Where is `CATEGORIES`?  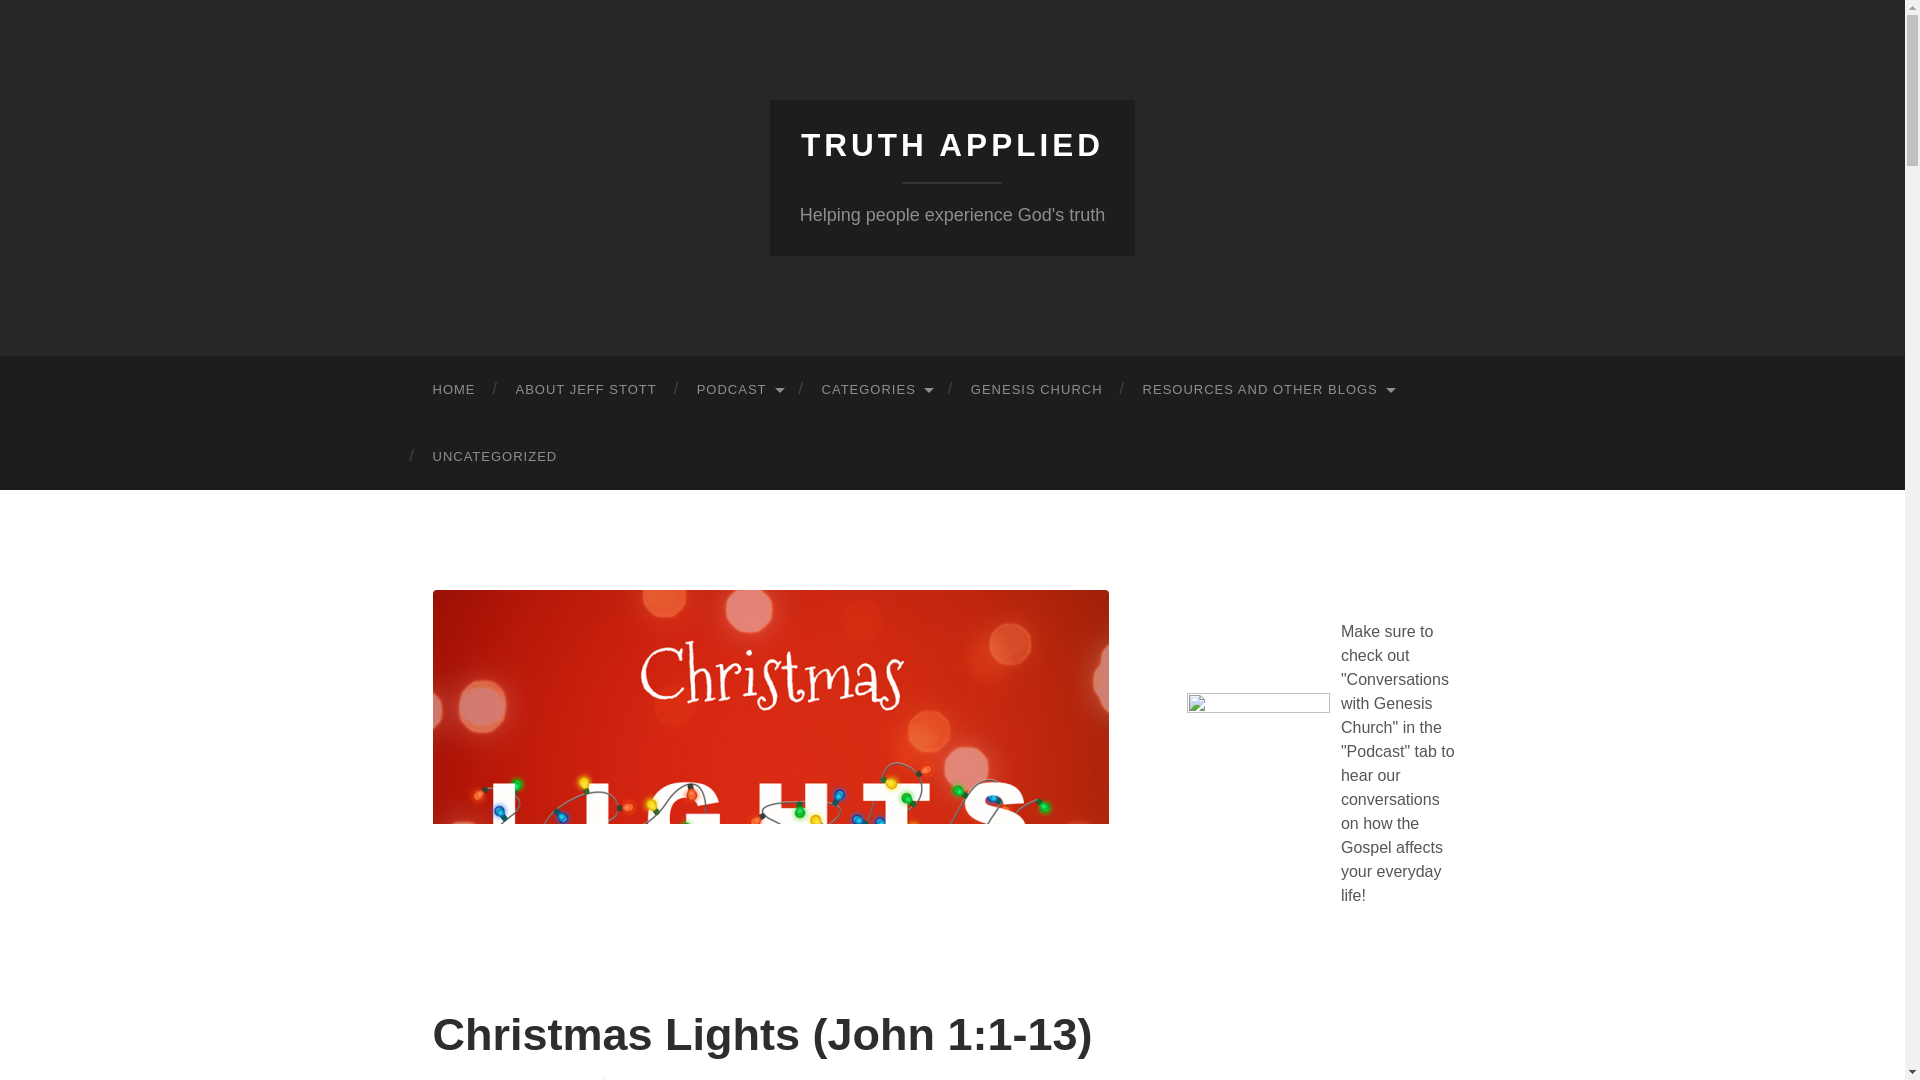
CATEGORIES is located at coordinates (876, 390).